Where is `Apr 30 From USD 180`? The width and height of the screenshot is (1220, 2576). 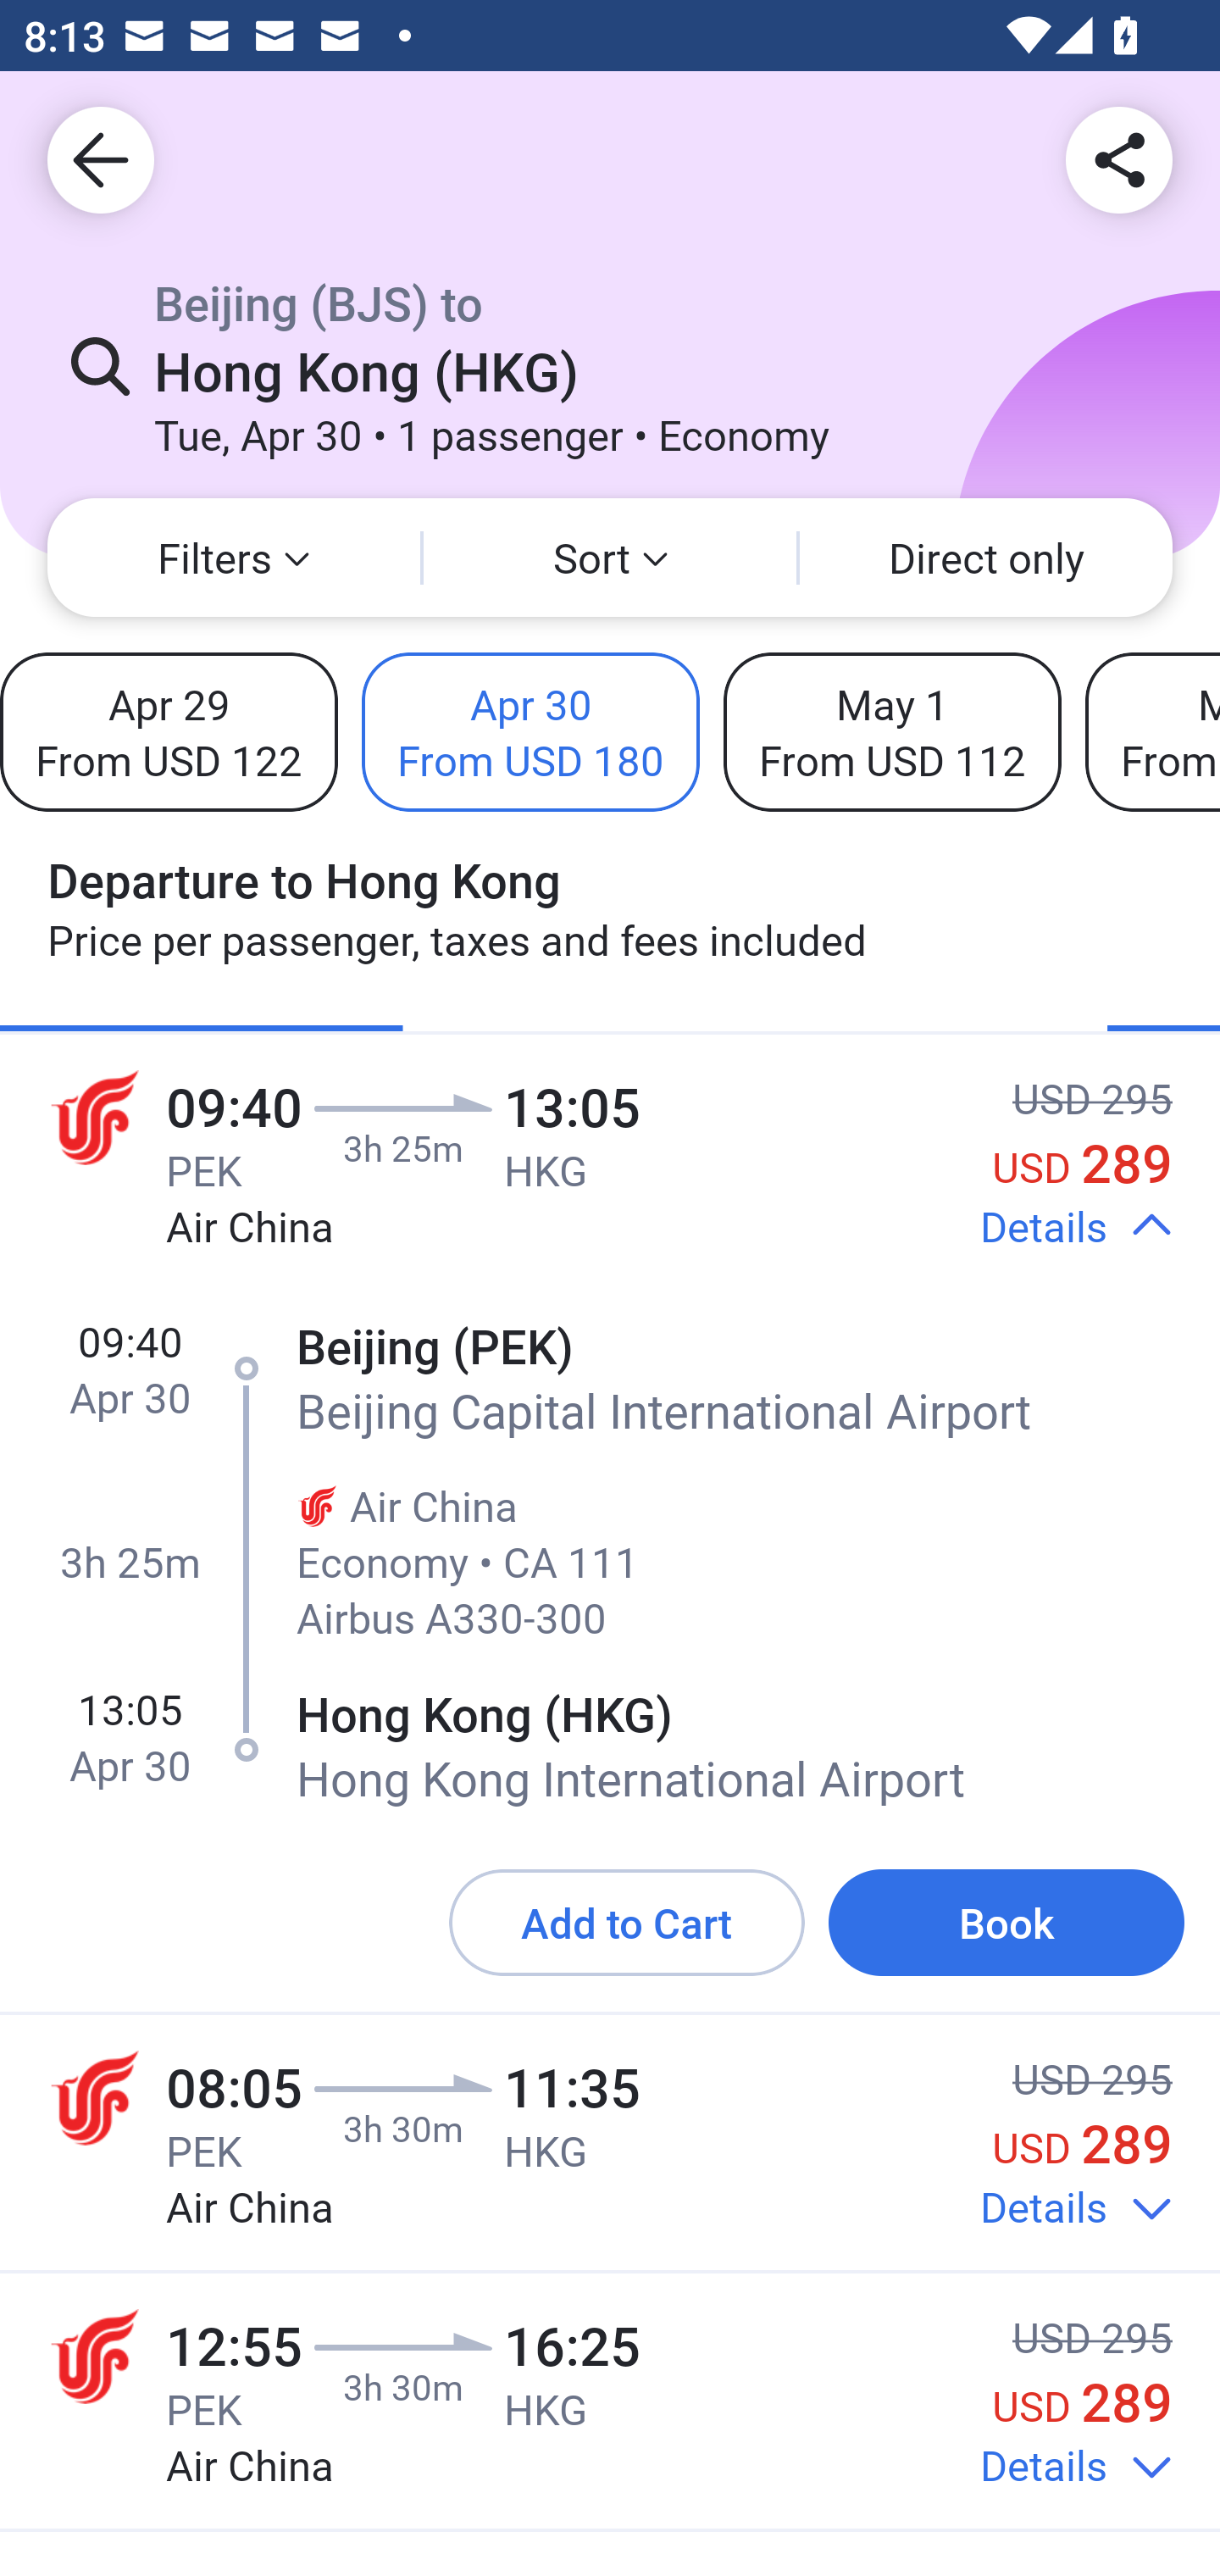
Apr 30 From USD 180 is located at coordinates (530, 731).